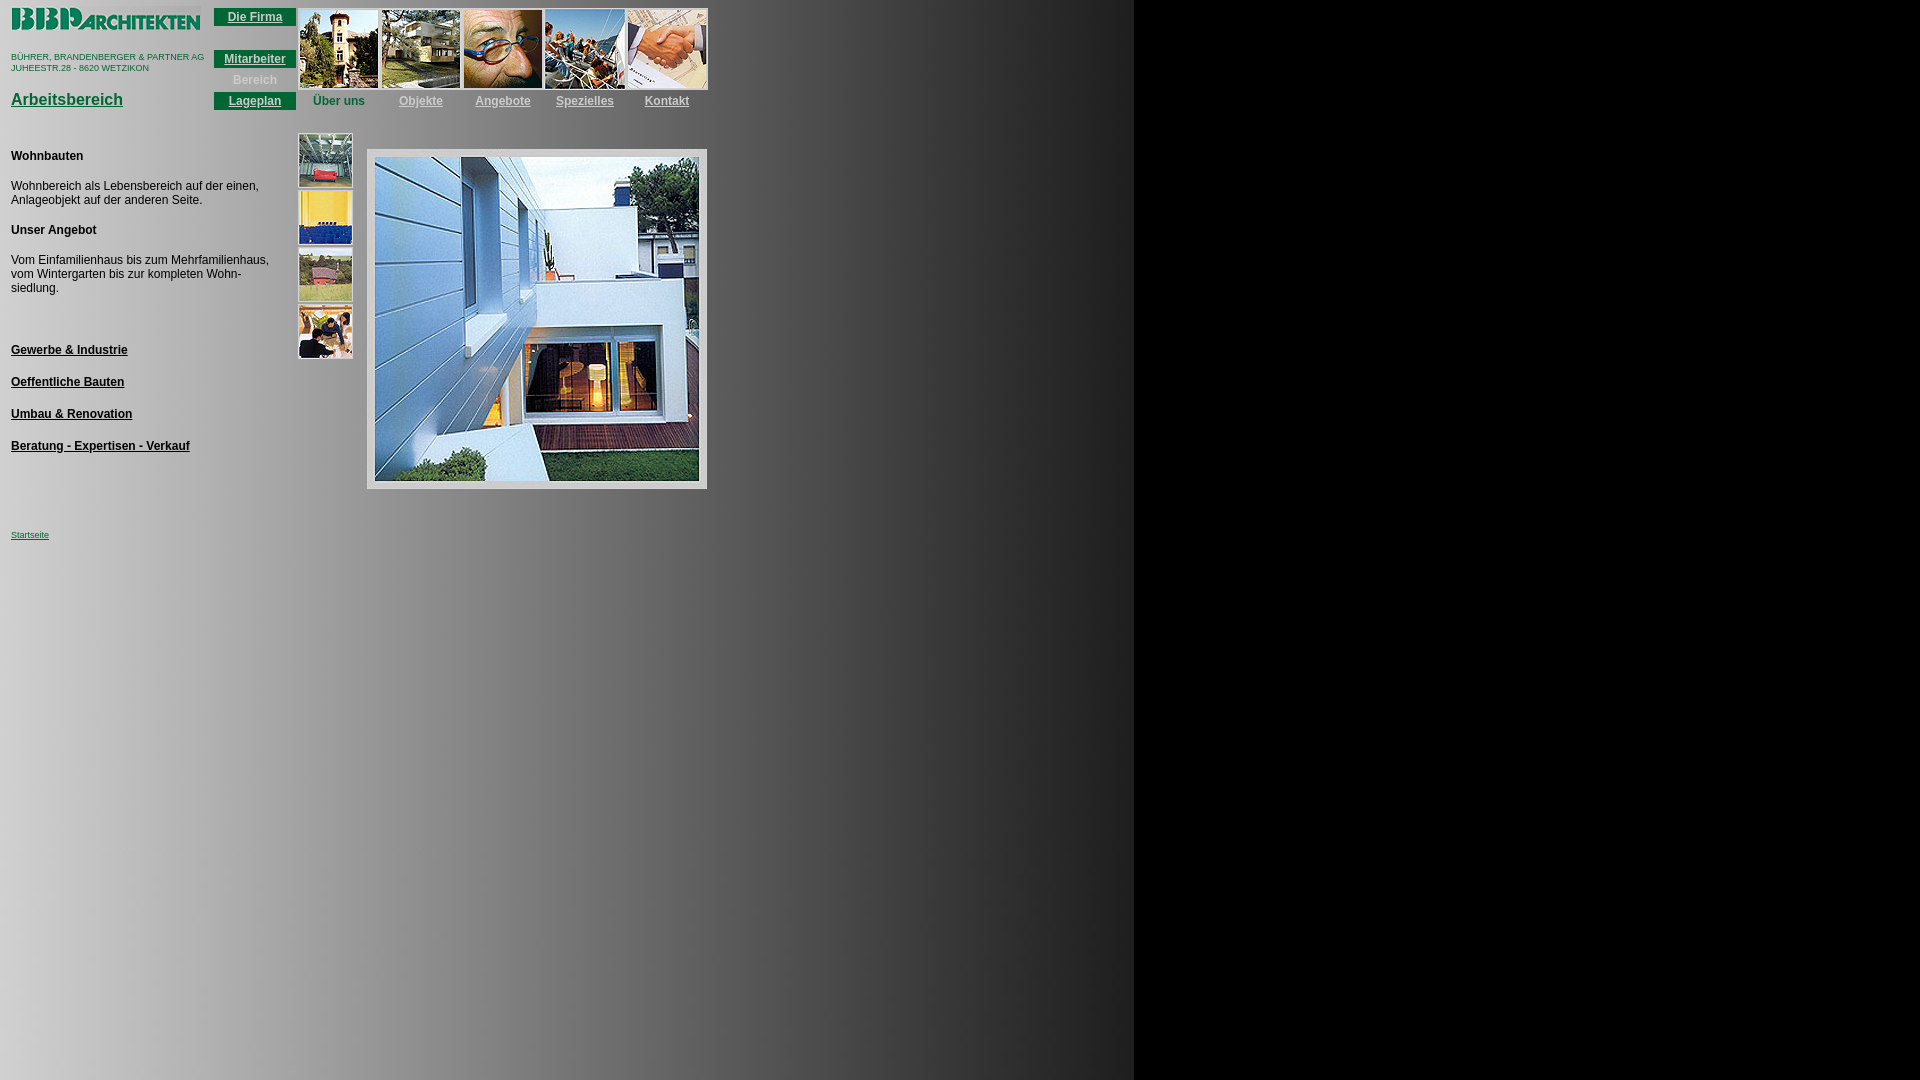 This screenshot has width=1920, height=1080. I want to click on Umbau & Renovation, so click(72, 414).